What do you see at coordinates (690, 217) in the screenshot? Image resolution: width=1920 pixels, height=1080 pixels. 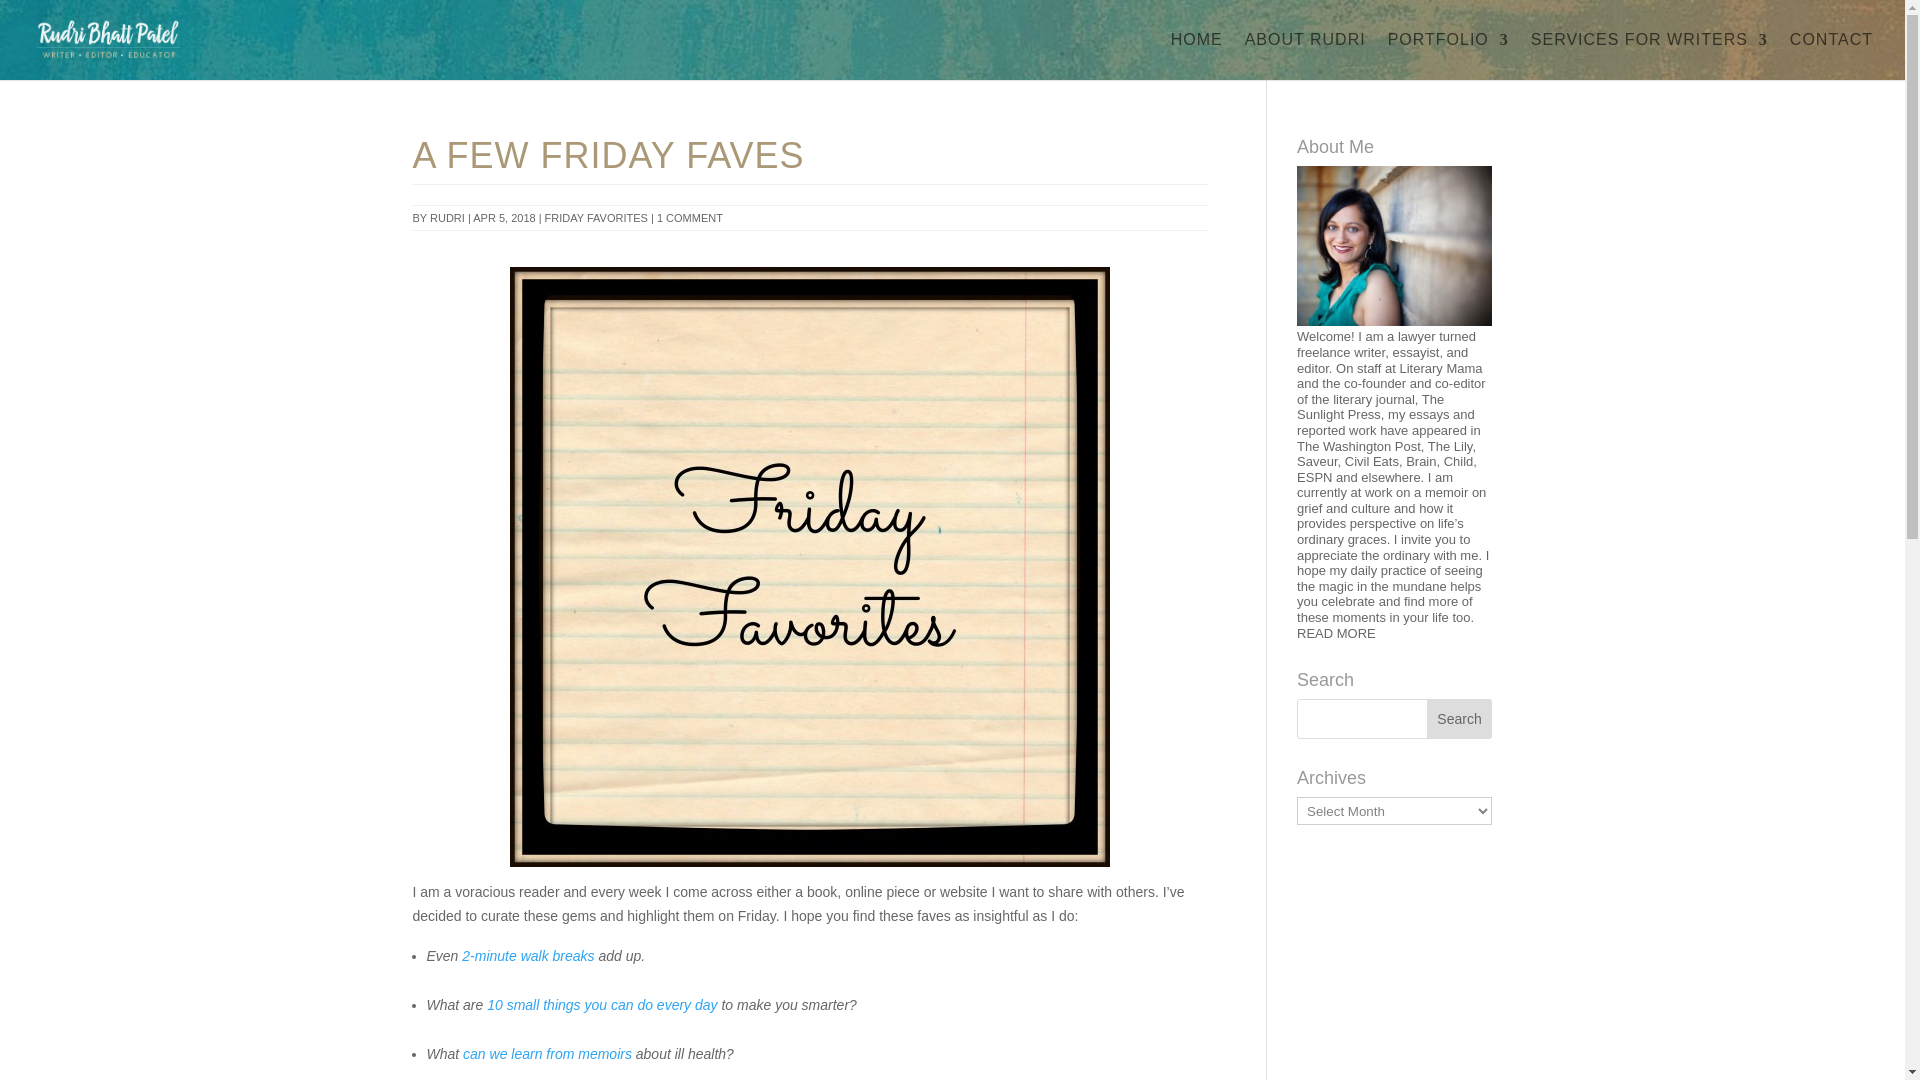 I see `1 COMMENT` at bounding box center [690, 217].